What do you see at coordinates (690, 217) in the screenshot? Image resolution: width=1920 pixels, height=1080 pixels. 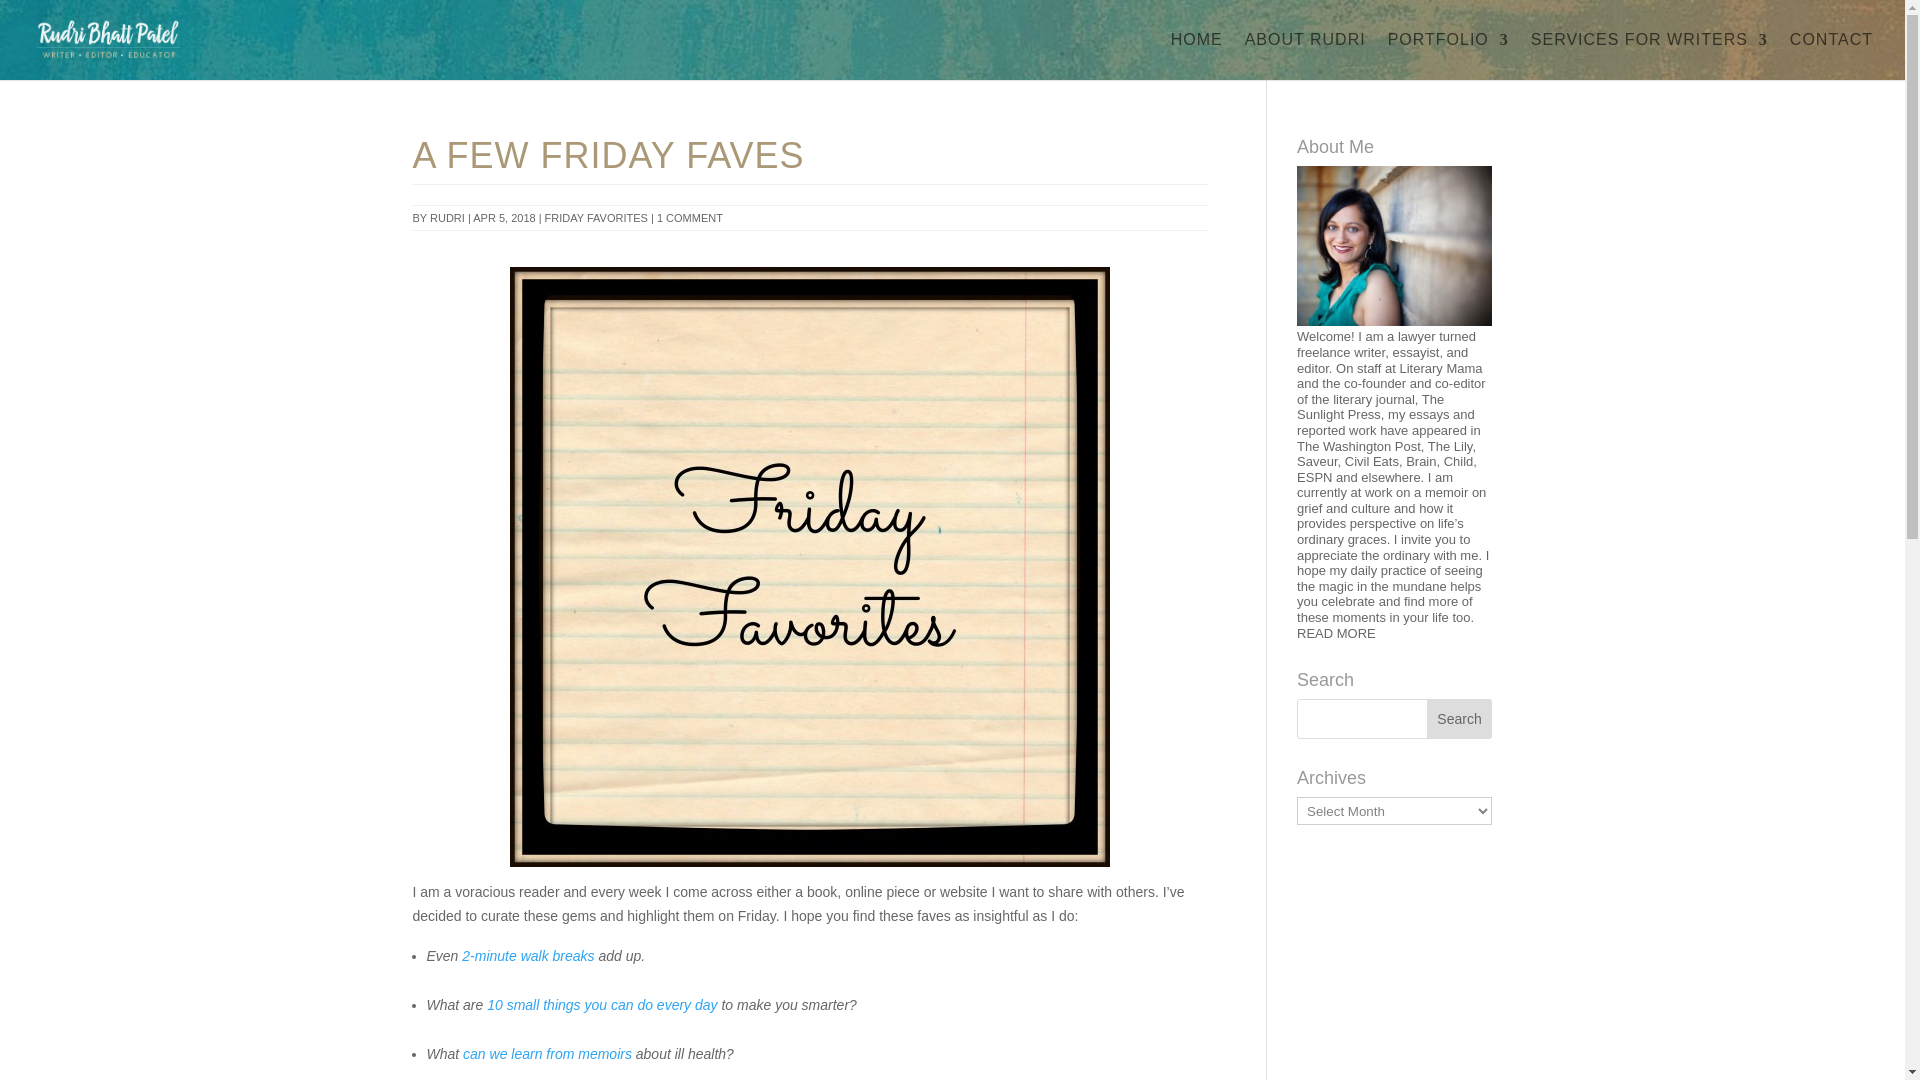 I see `1 COMMENT` at bounding box center [690, 217].